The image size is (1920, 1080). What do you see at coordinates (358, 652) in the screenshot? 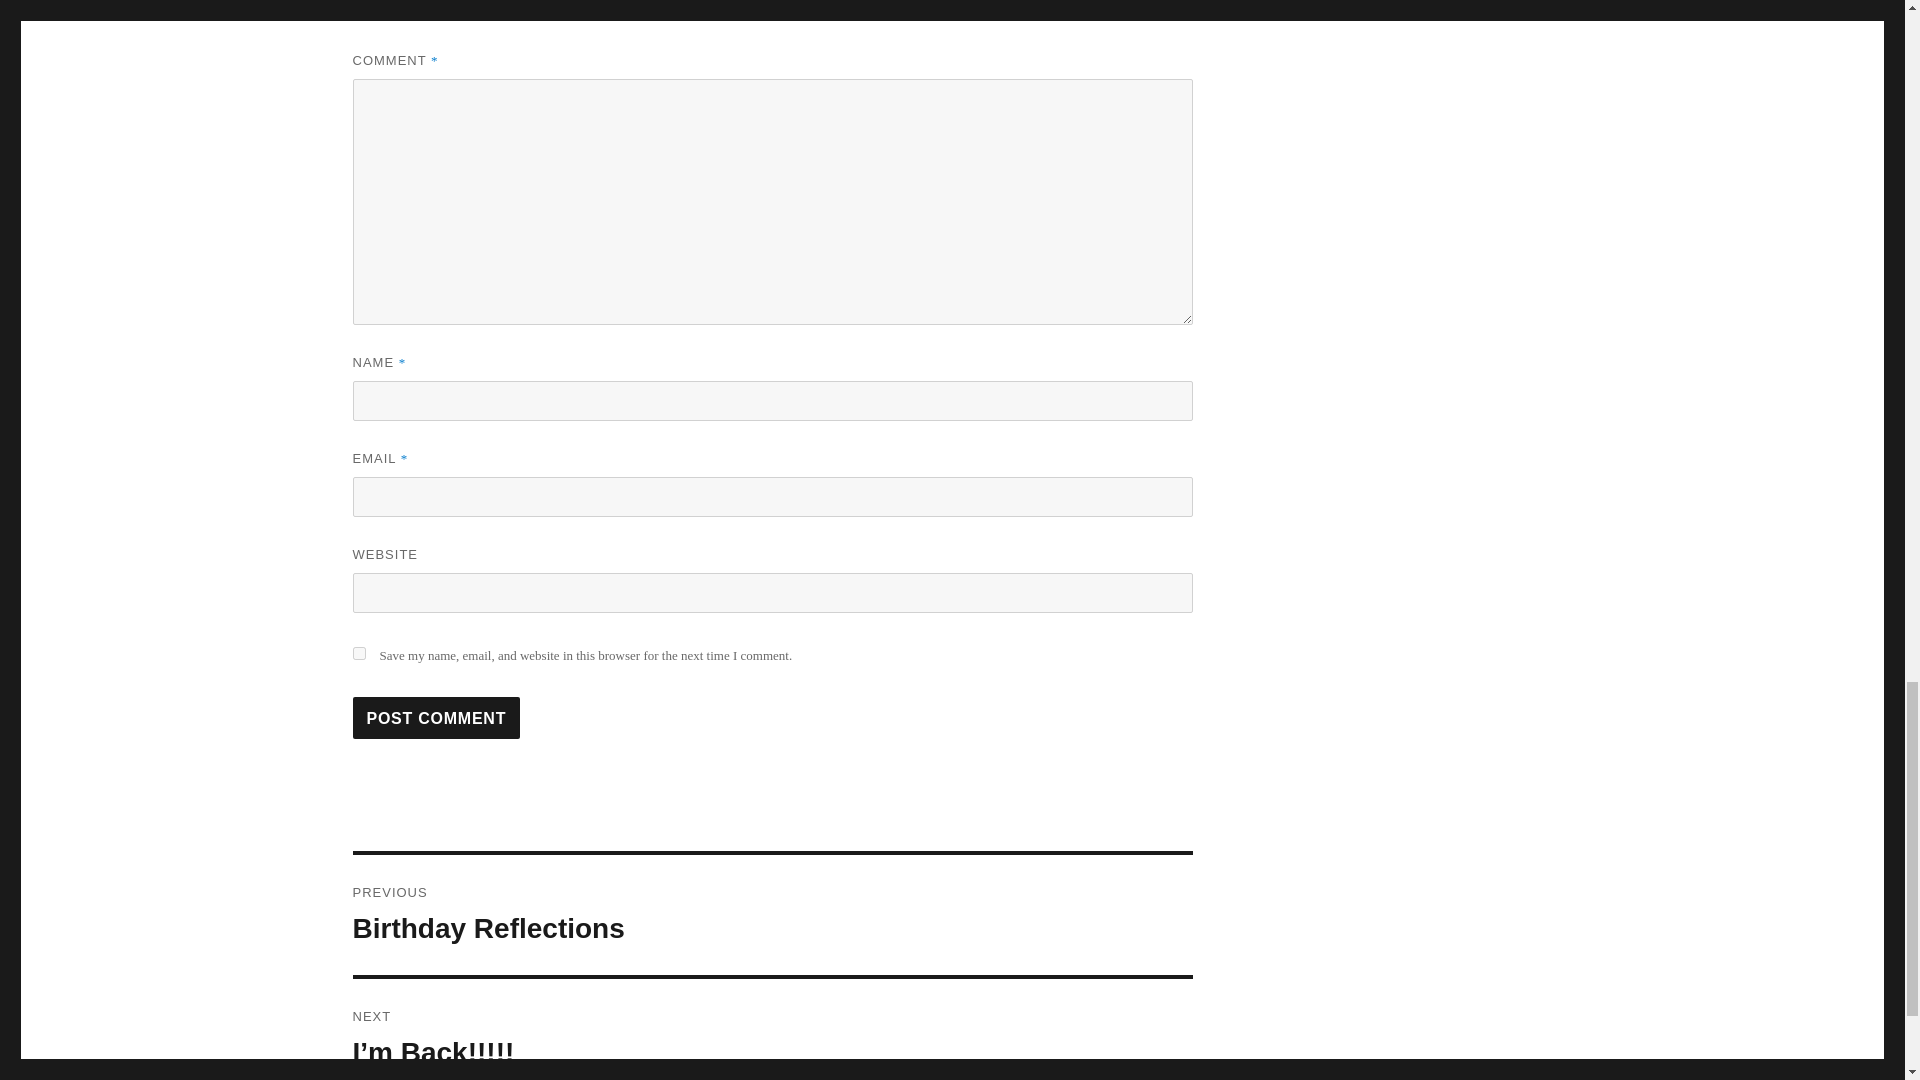
I see `yes` at bounding box center [358, 652].